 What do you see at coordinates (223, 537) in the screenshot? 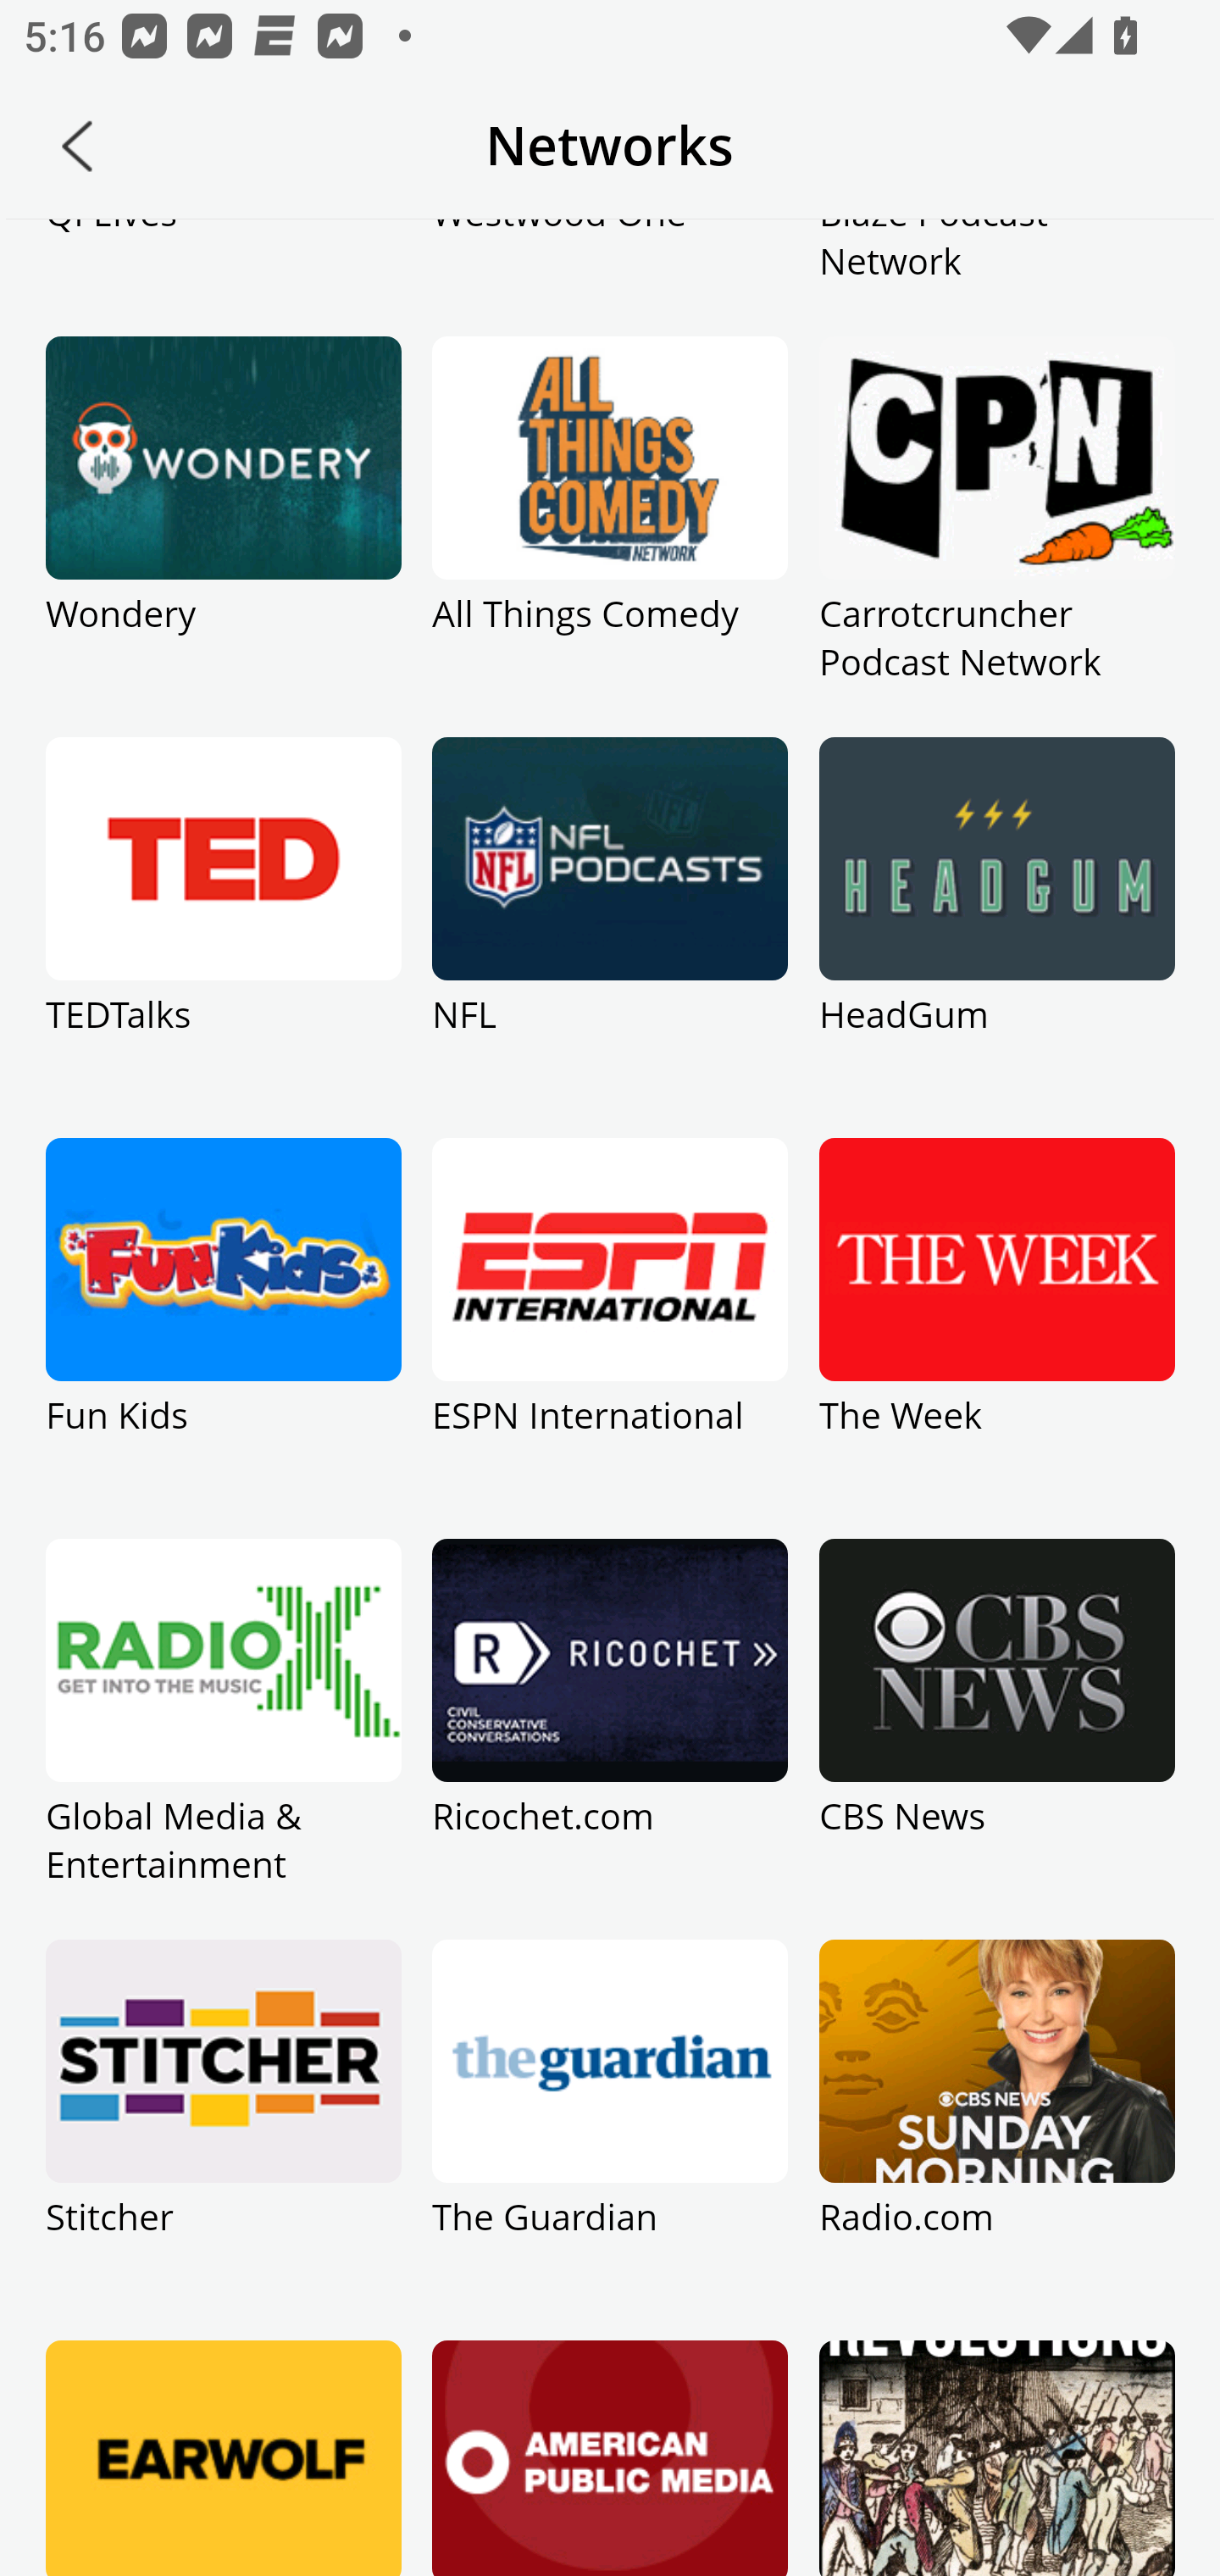
I see `Wondery` at bounding box center [223, 537].